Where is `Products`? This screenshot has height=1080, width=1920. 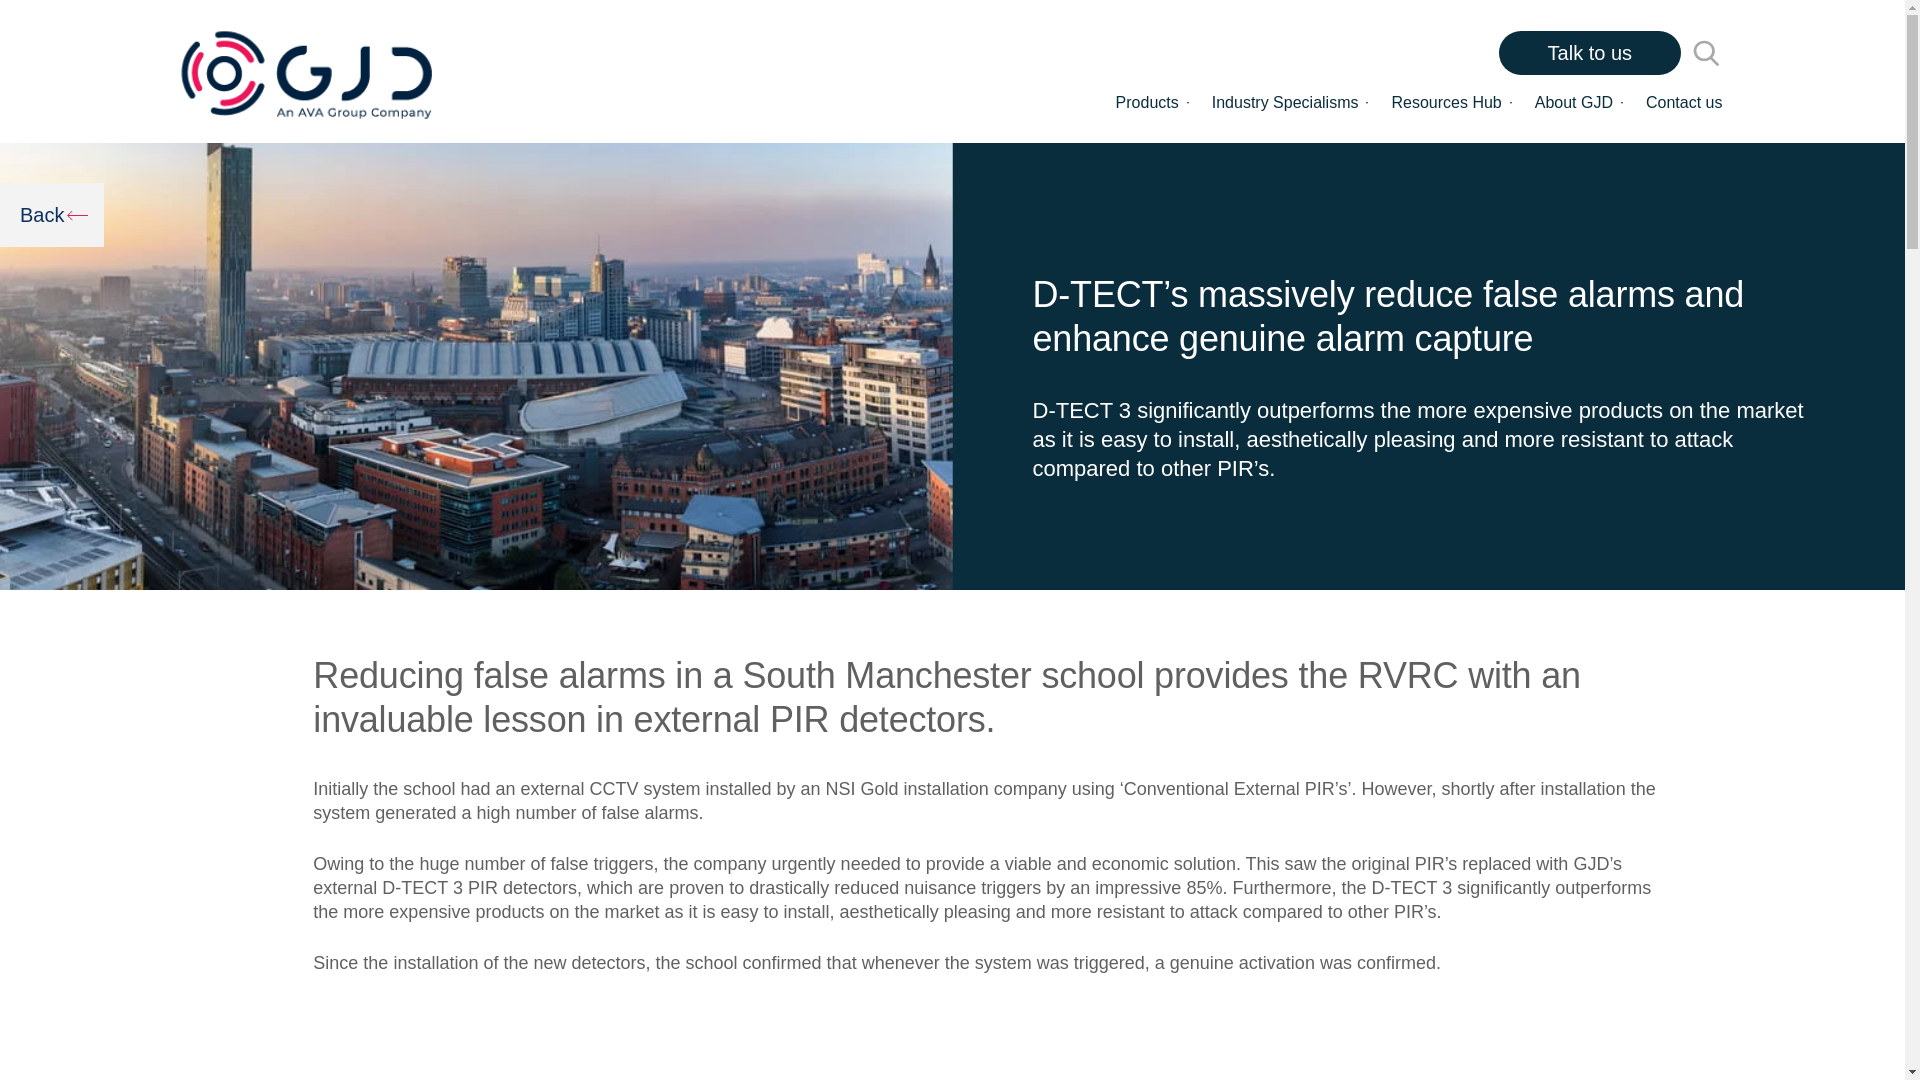 Products is located at coordinates (1146, 102).